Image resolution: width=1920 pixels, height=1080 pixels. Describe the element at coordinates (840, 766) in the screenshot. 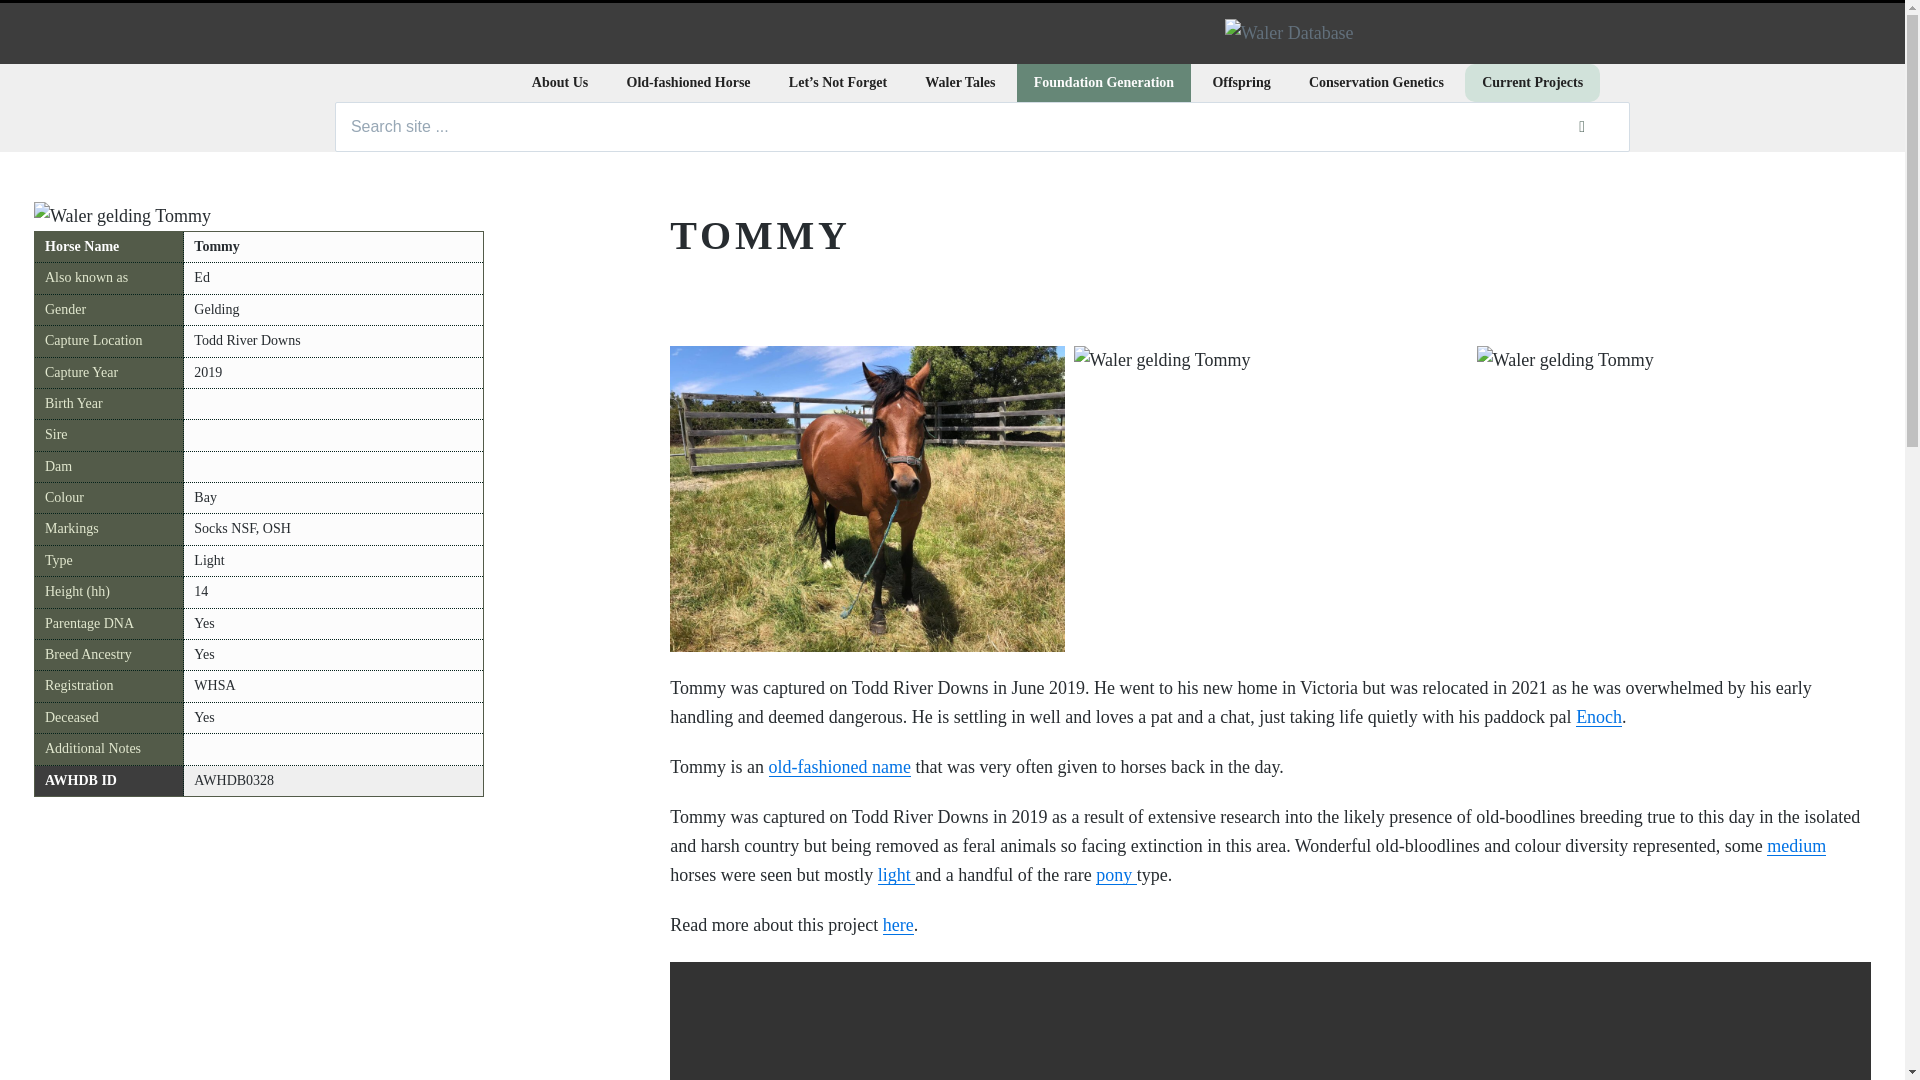

I see `old-fashioned name` at that location.